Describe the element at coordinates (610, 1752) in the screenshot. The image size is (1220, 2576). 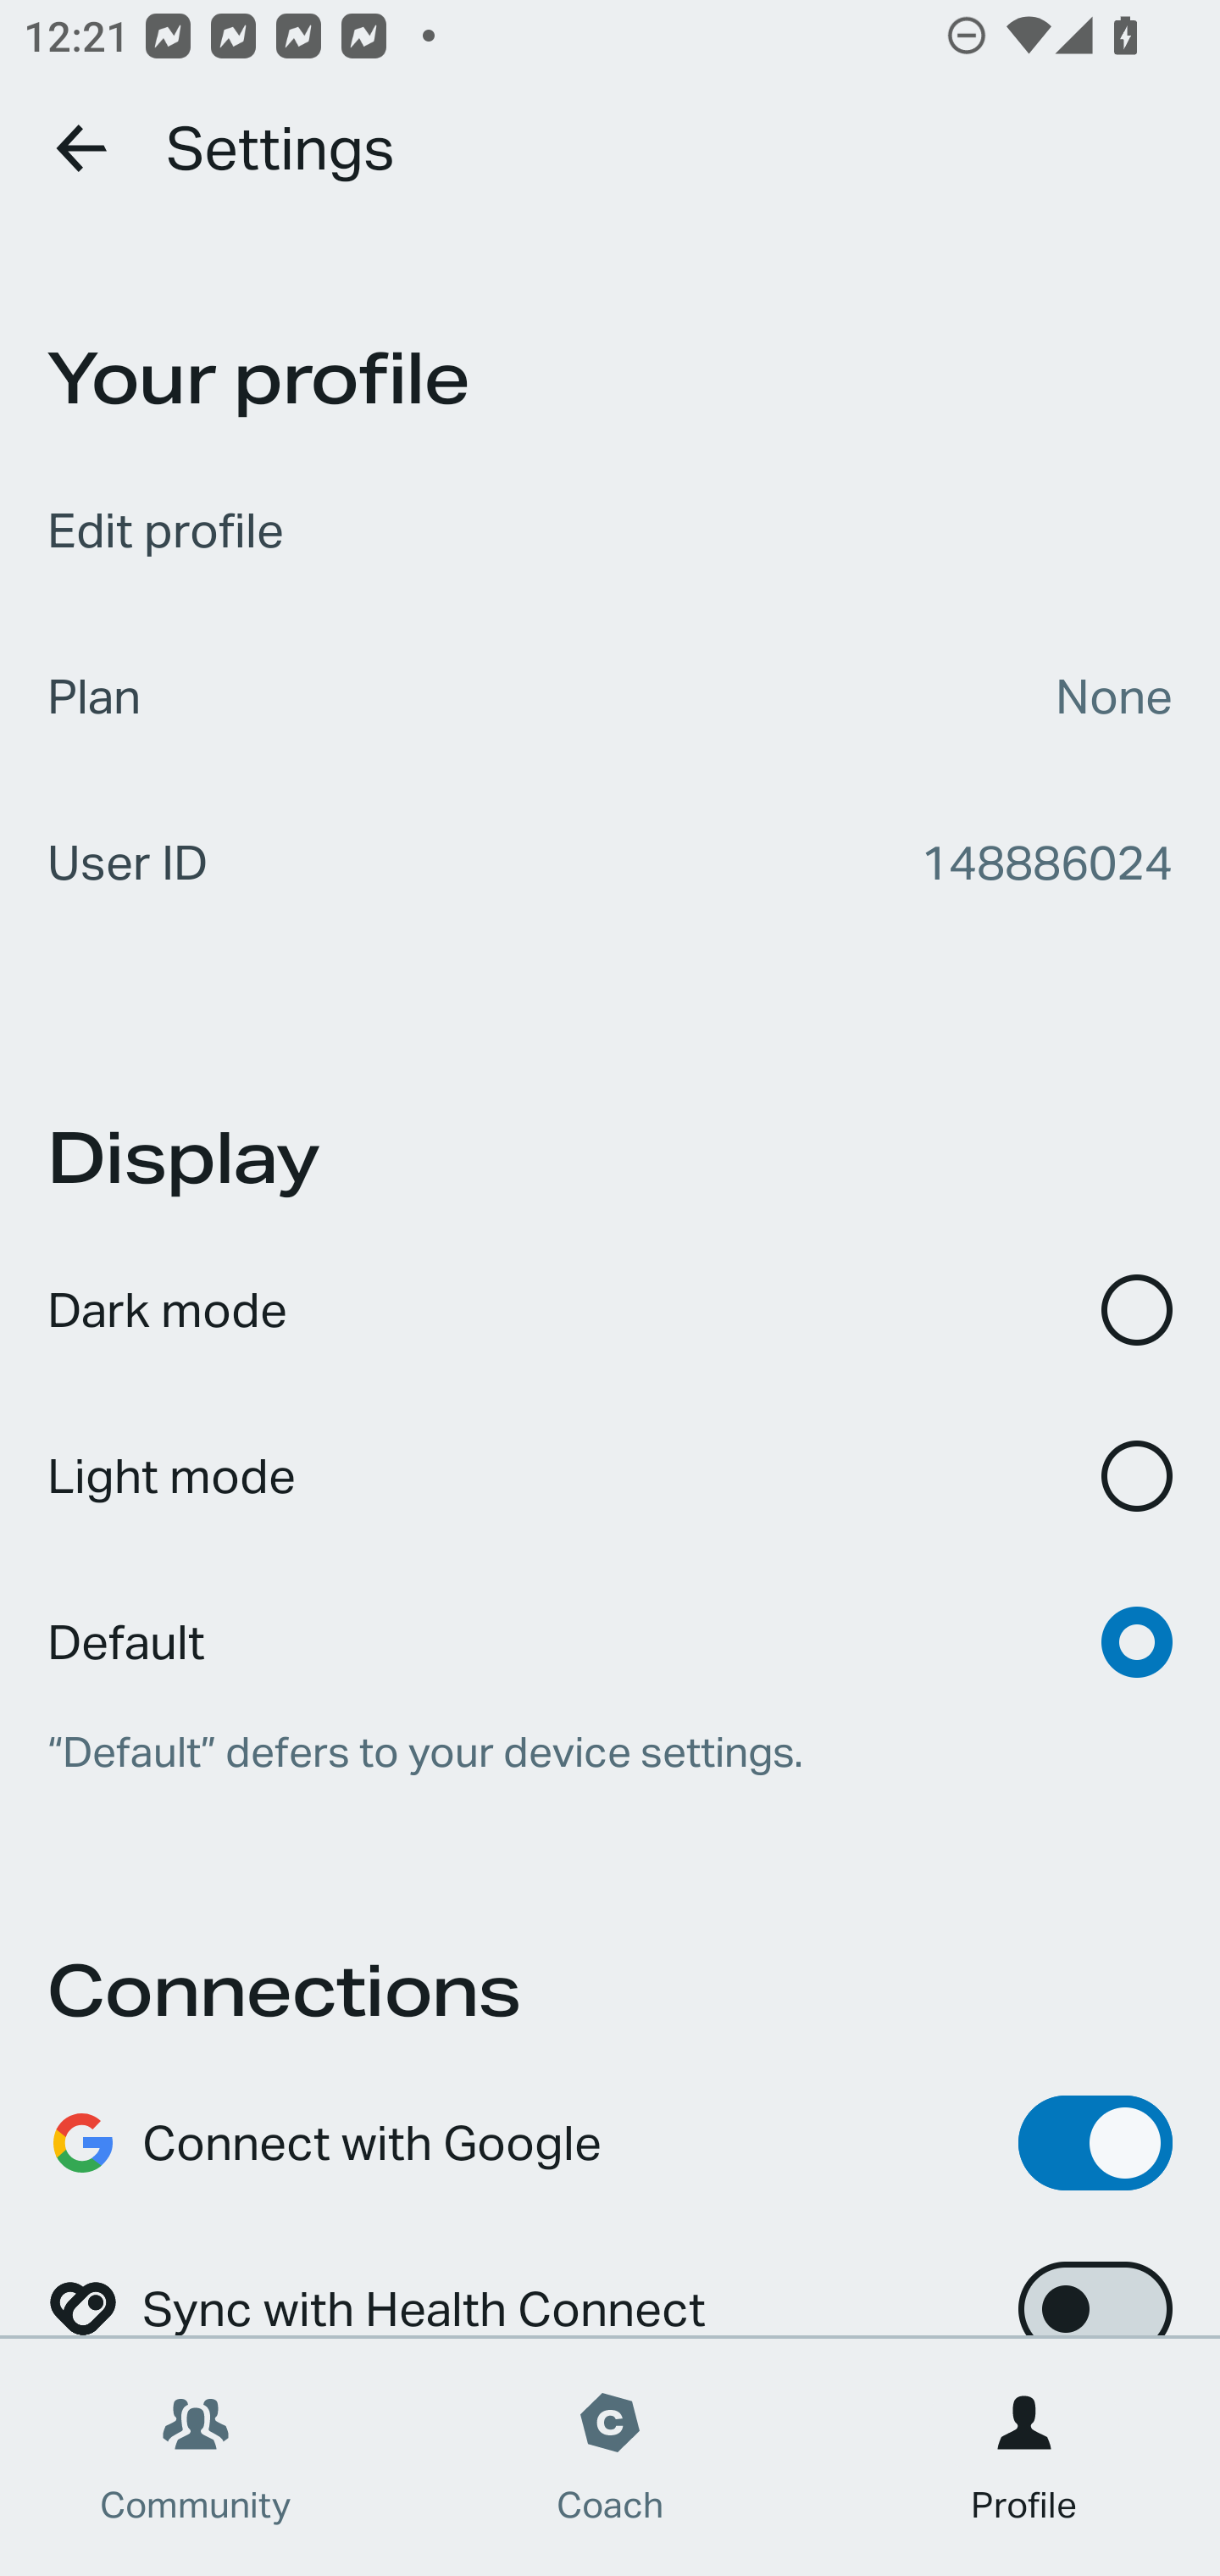
I see `“Default” defers to your device settings.` at that location.